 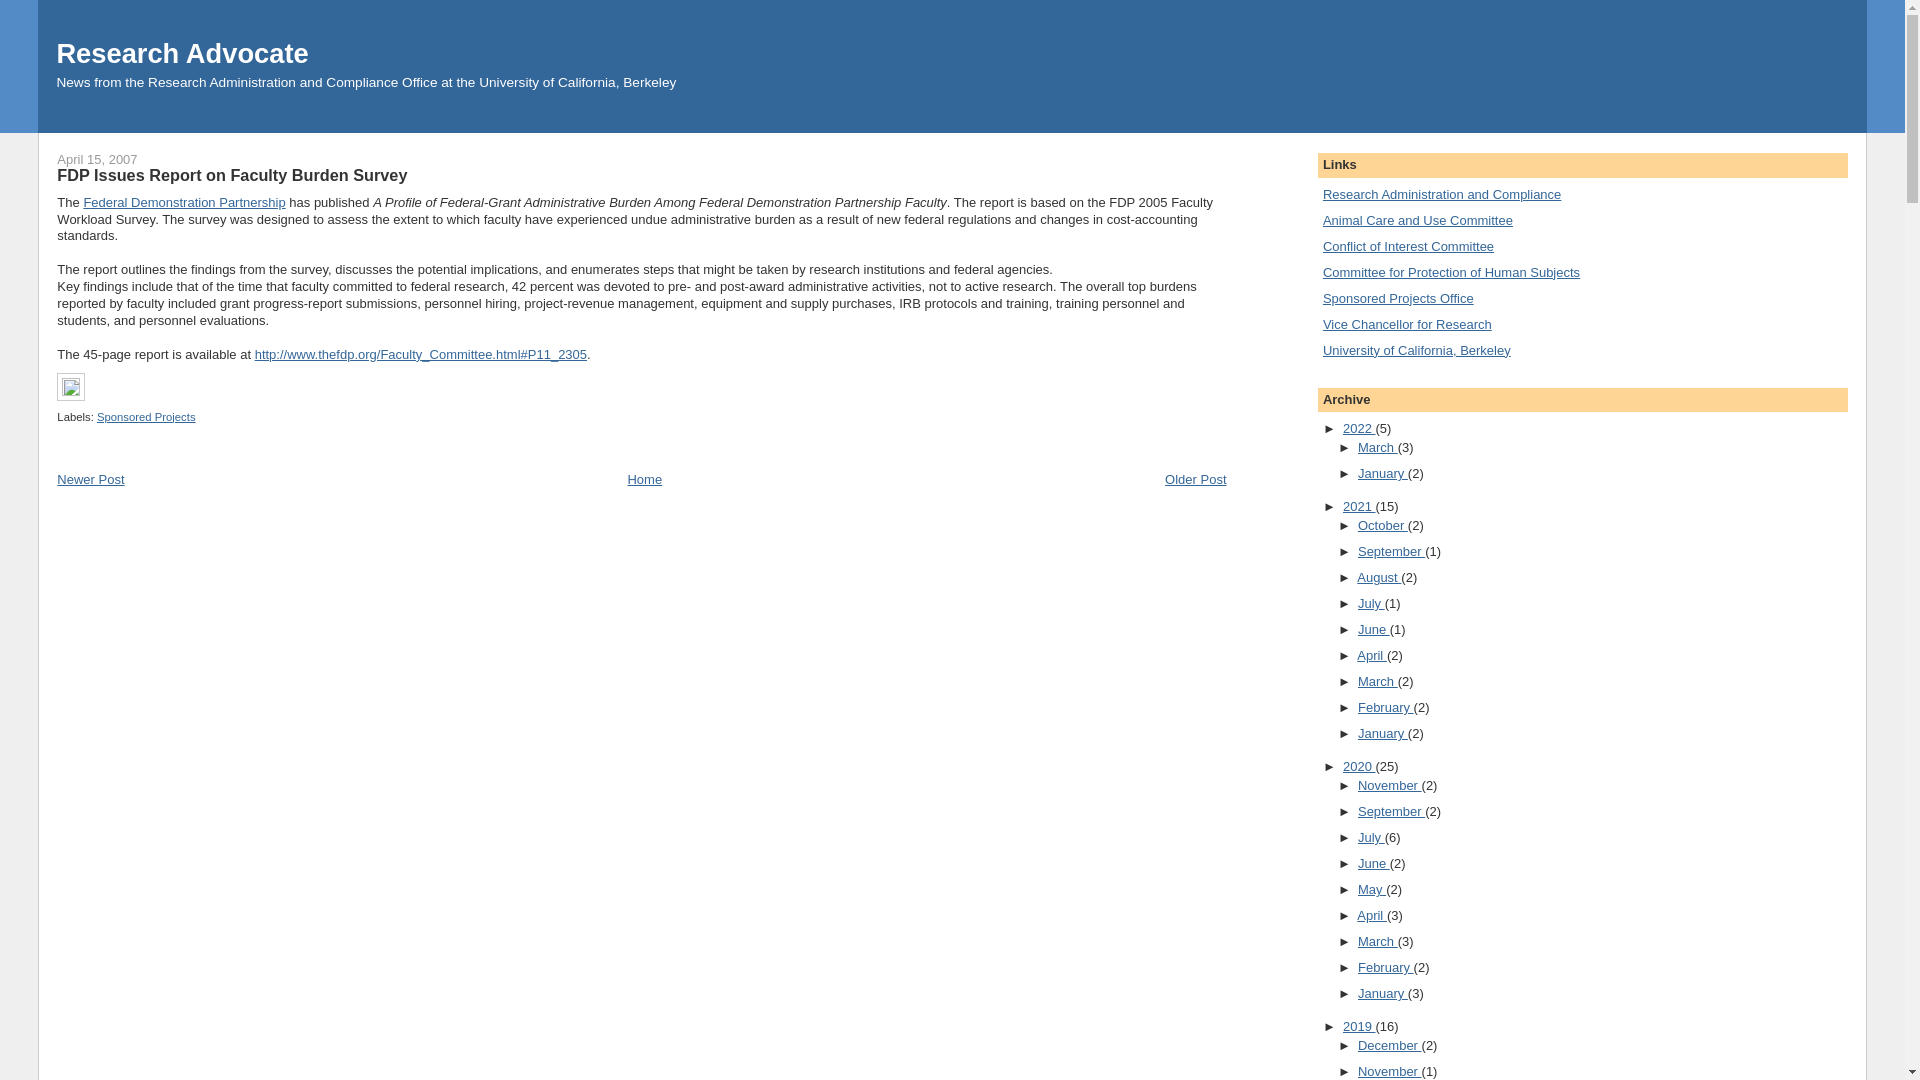 What do you see at coordinates (1382, 472) in the screenshot?
I see `January` at bounding box center [1382, 472].